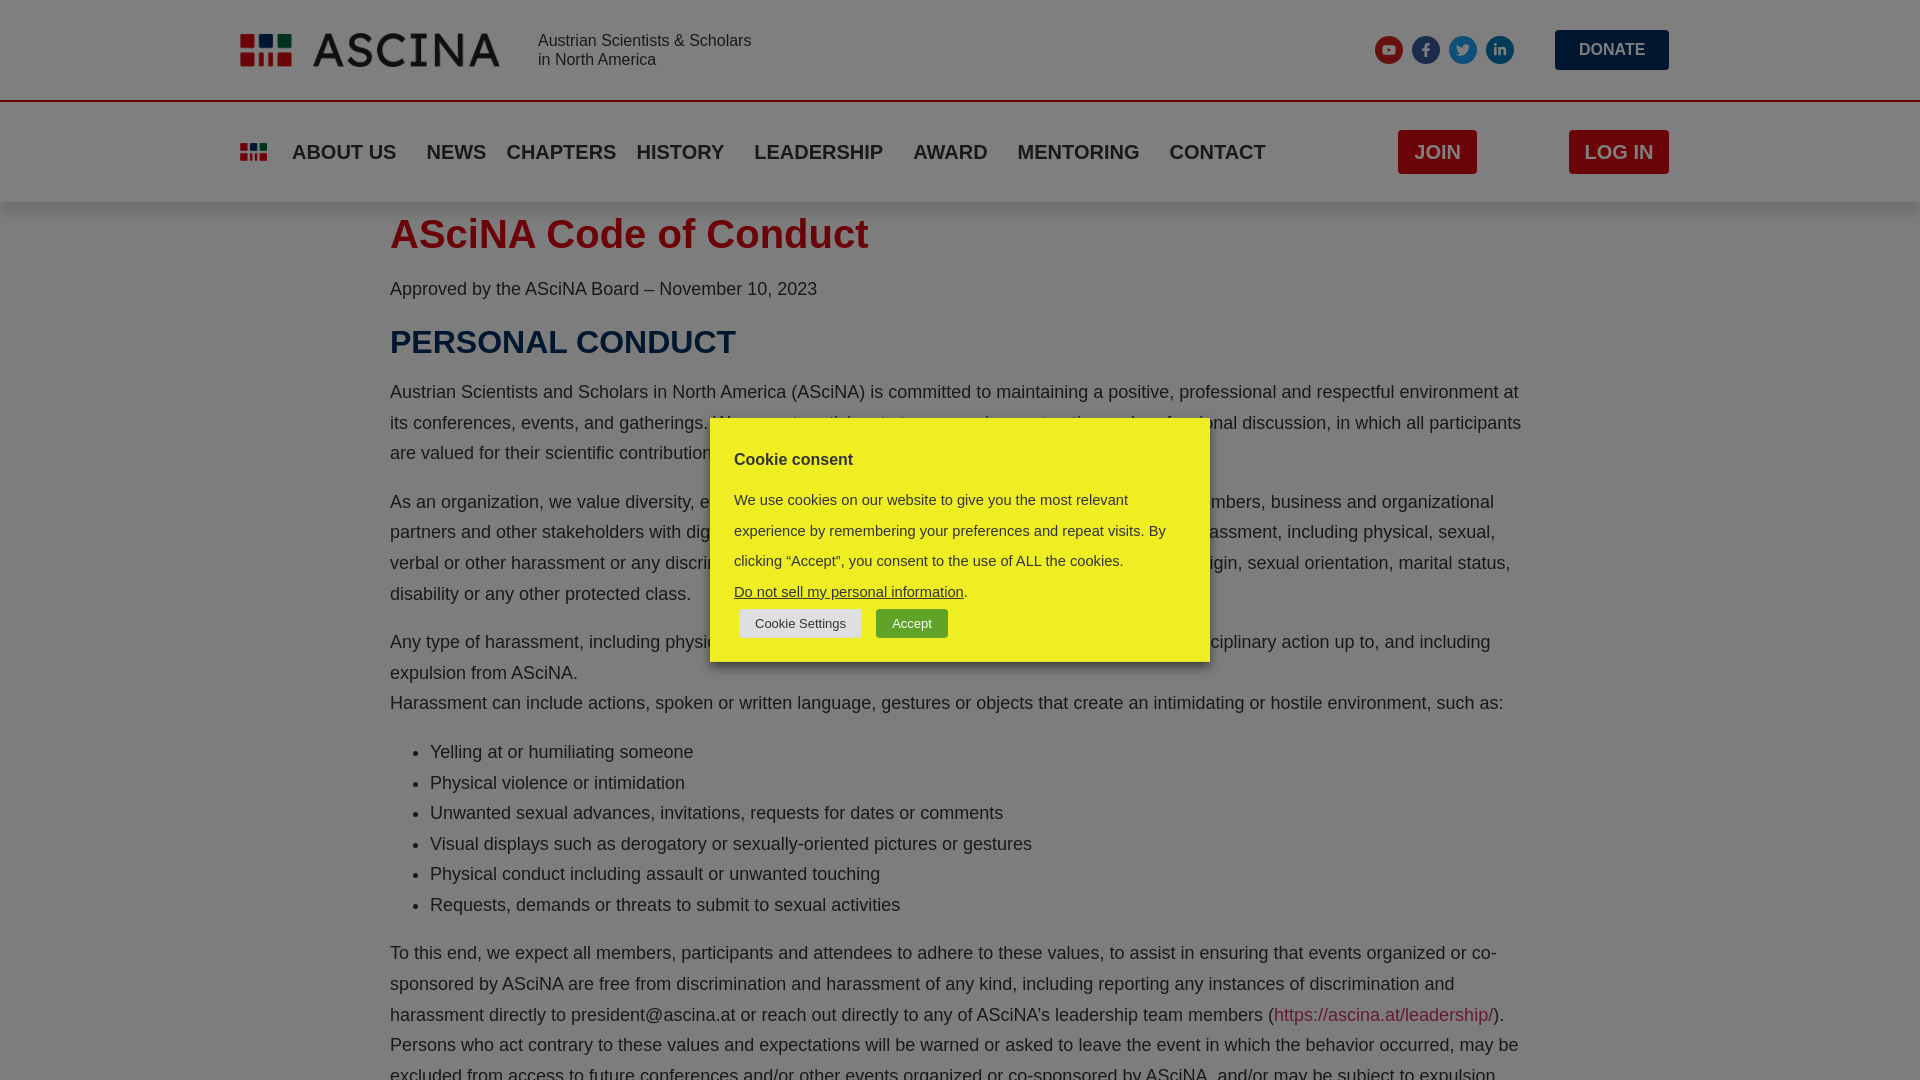  Describe the element at coordinates (348, 151) in the screenshot. I see `ABOUT US` at that location.